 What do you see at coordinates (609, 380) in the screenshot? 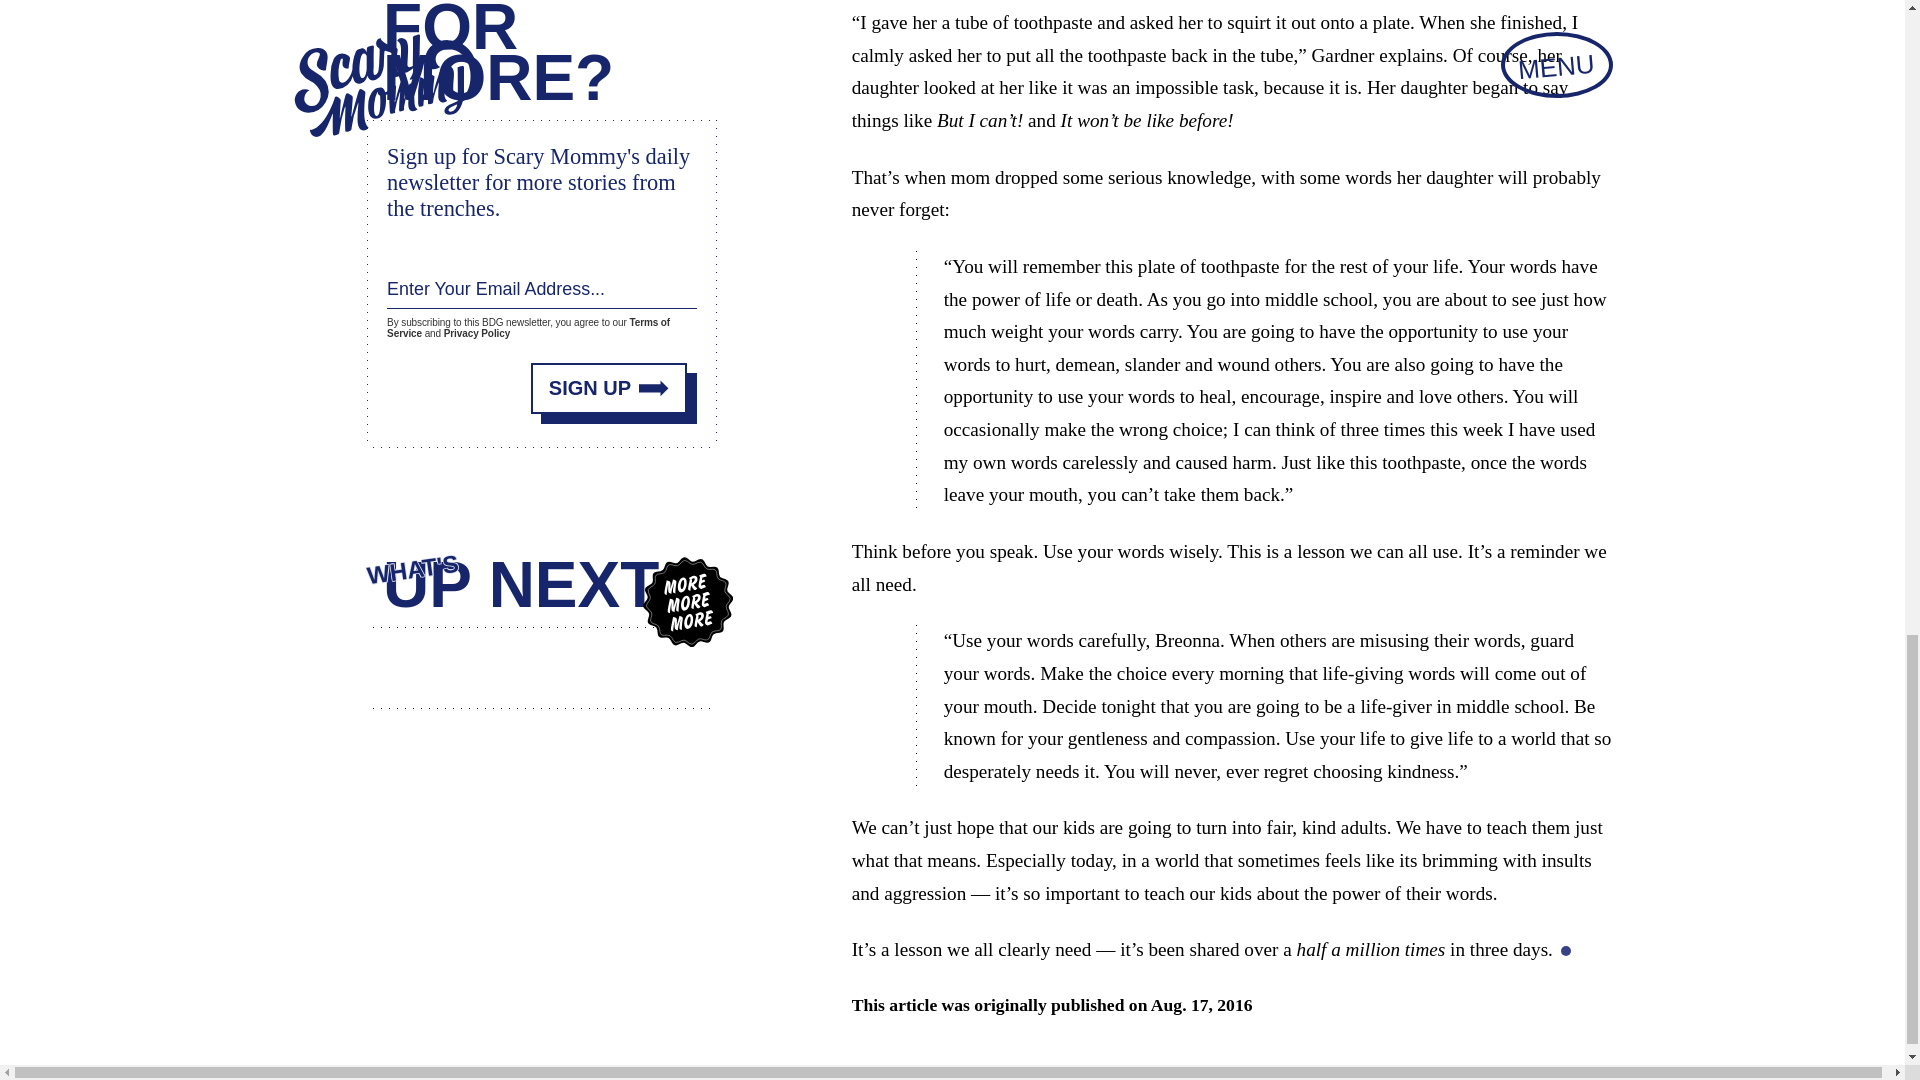
I see `SIGN UP` at bounding box center [609, 380].